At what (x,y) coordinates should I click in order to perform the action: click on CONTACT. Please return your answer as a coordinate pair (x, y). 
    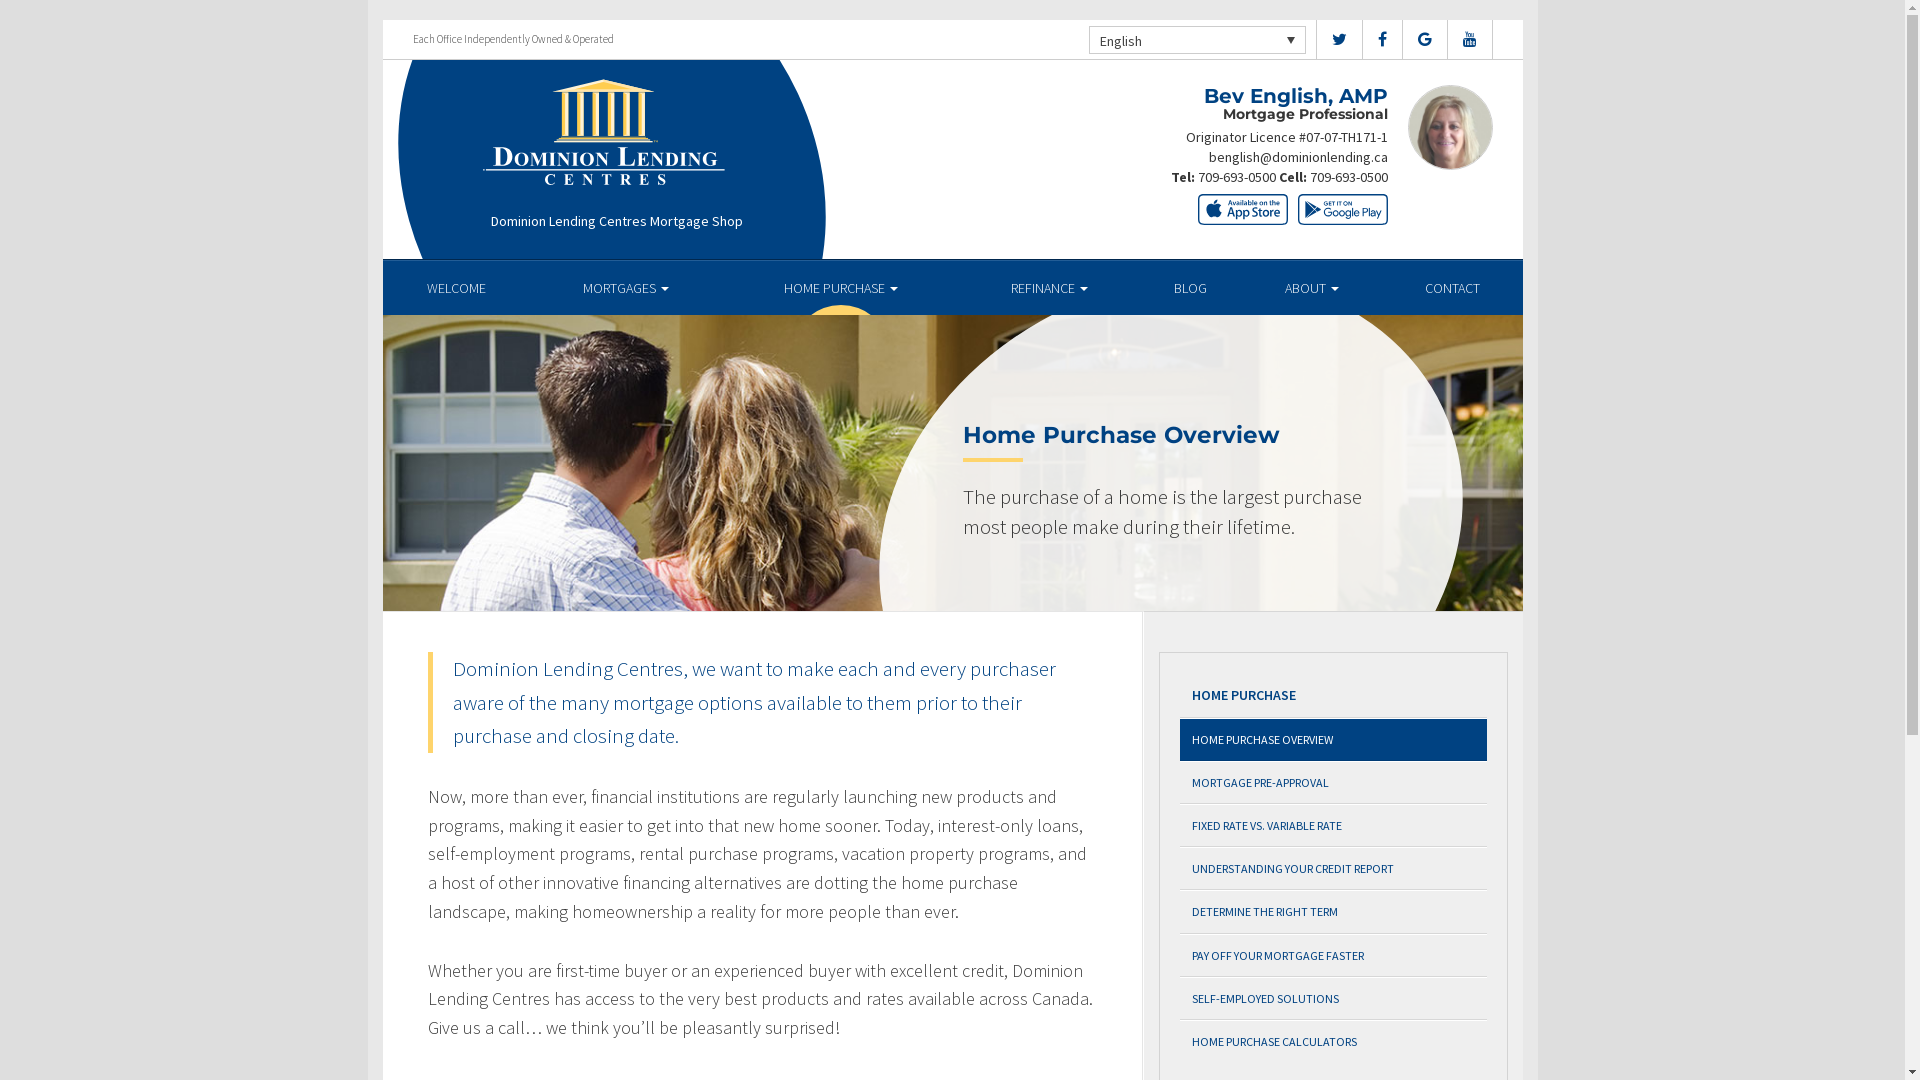
    Looking at the image, I should click on (1452, 288).